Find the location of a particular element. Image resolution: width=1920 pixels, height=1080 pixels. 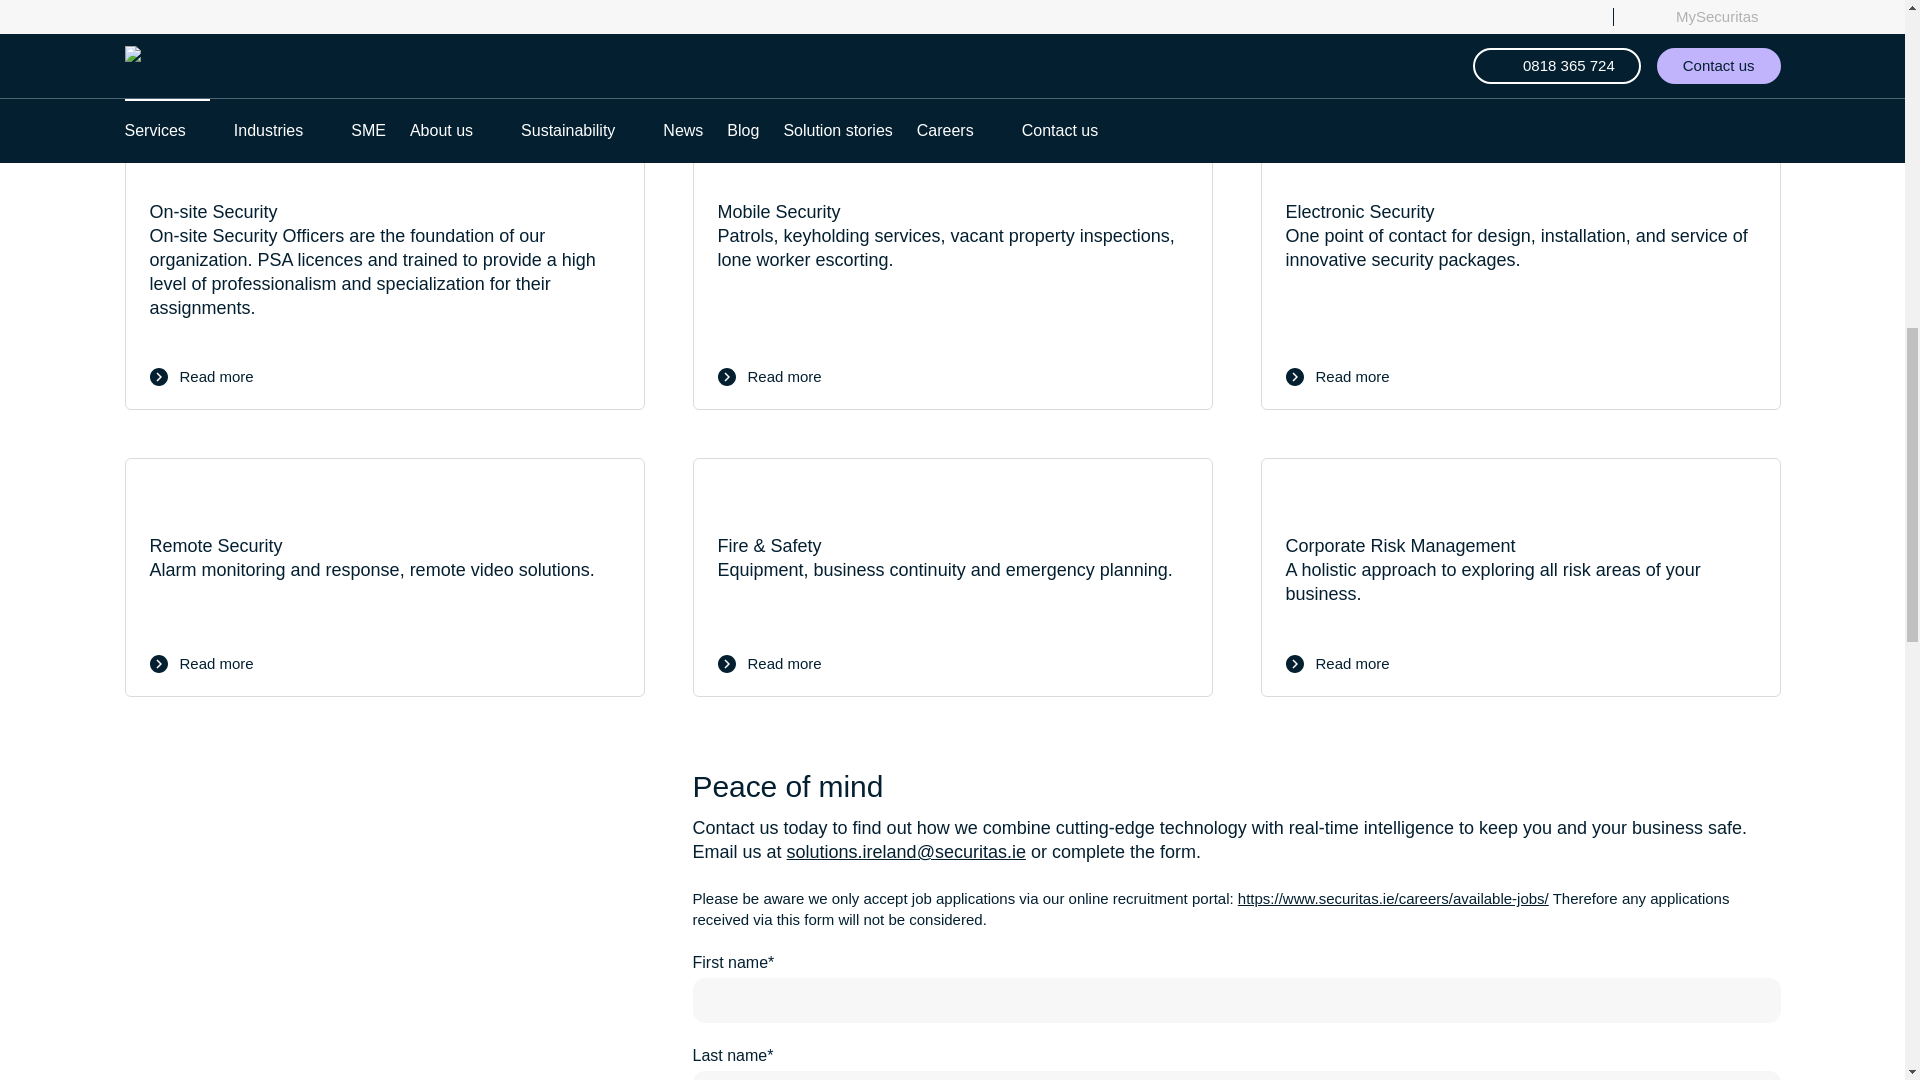

Solution Email Address is located at coordinates (906, 852).